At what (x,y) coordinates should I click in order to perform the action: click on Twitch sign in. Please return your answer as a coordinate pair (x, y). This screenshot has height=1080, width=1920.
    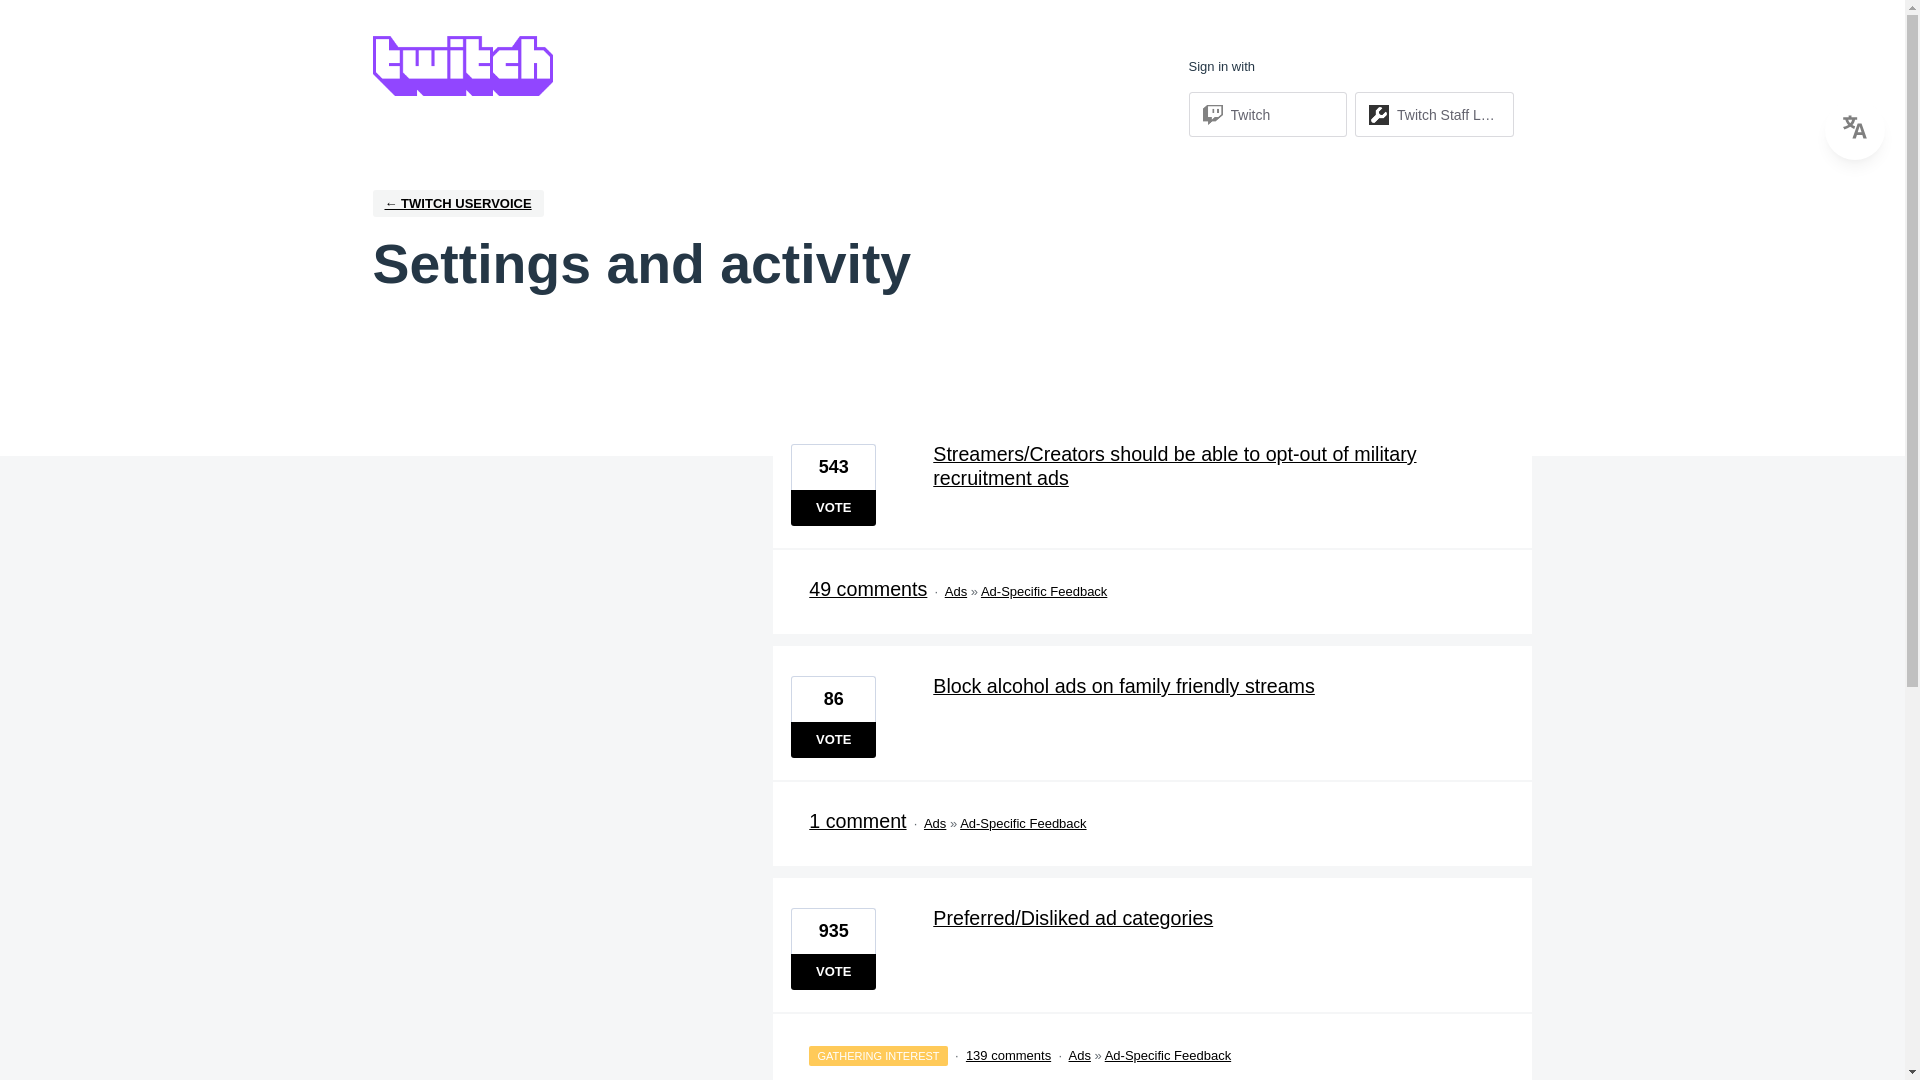
    Looking at the image, I should click on (1268, 114).